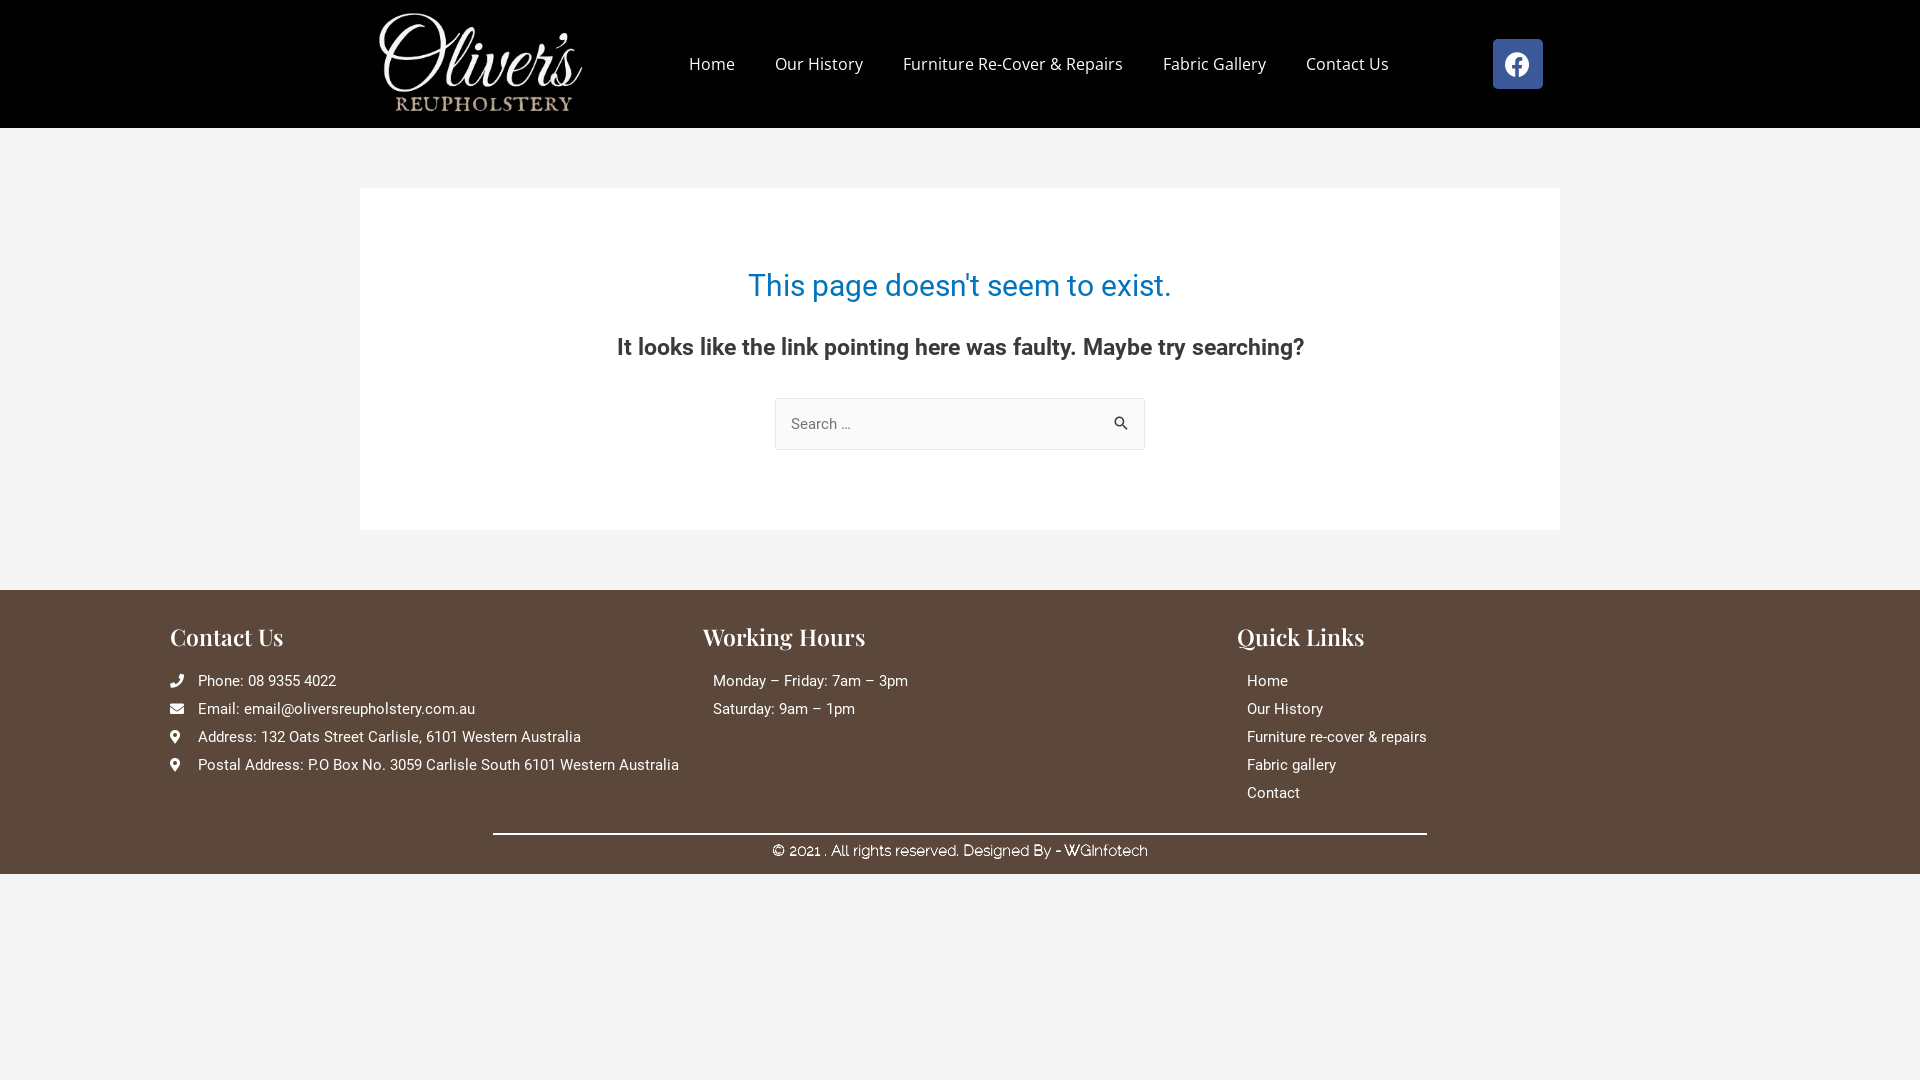 The image size is (1920, 1080). What do you see at coordinates (1214, 64) in the screenshot?
I see `Fabric Gallery` at bounding box center [1214, 64].